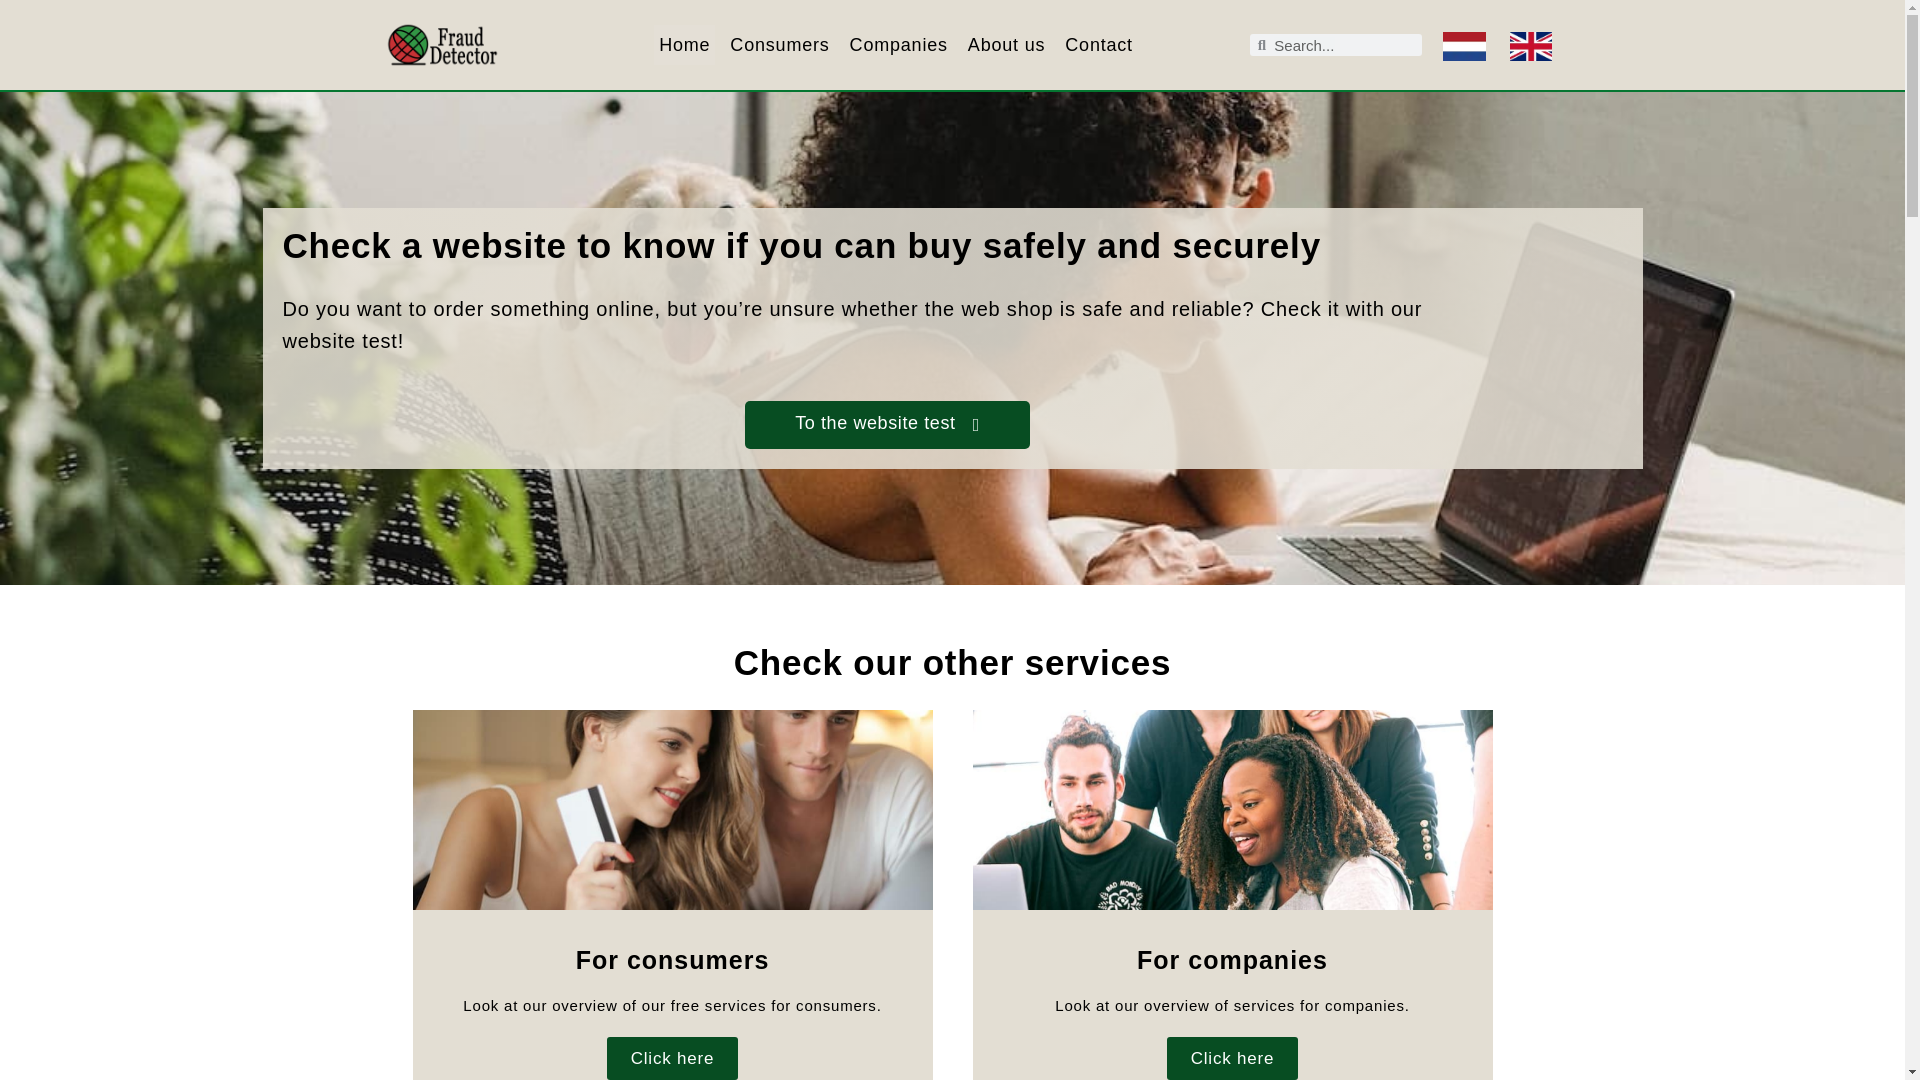 This screenshot has height=1080, width=1920. Describe the element at coordinates (898, 44) in the screenshot. I see `Companies` at that location.